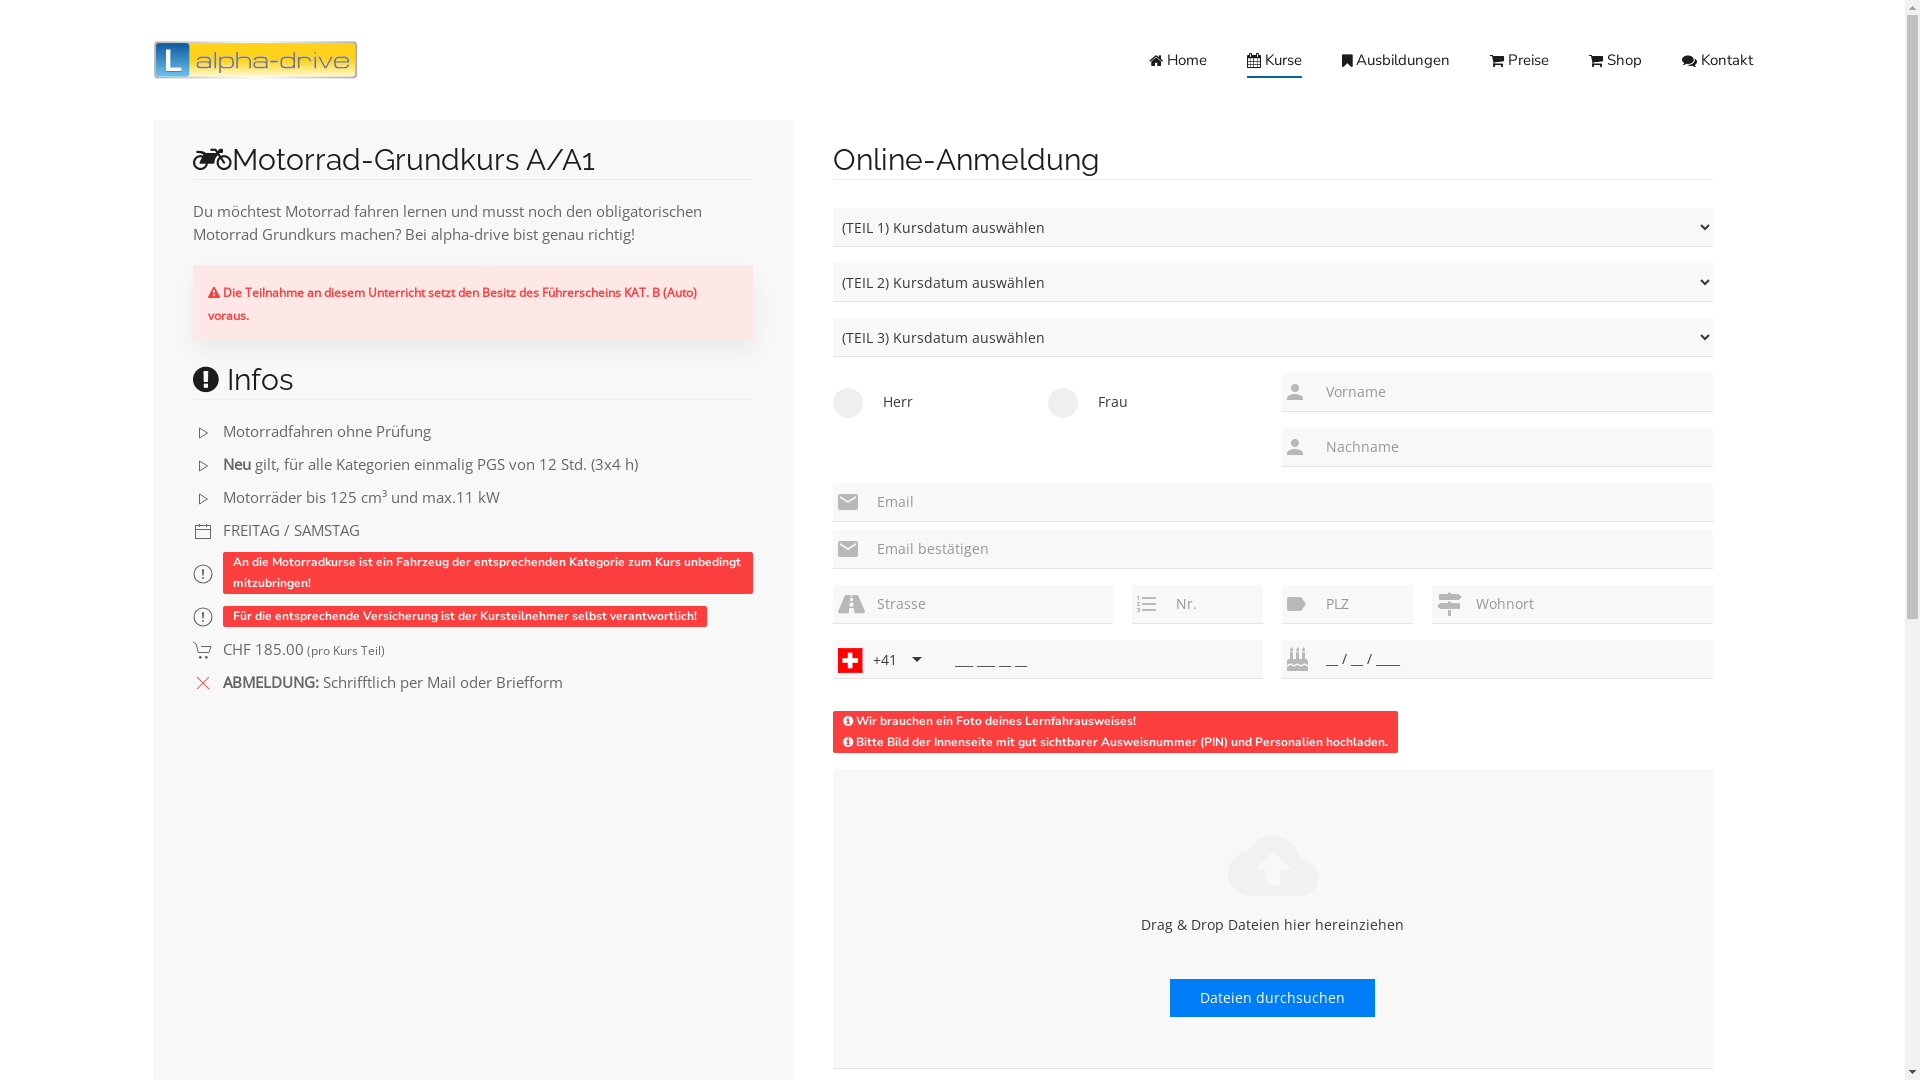 The height and width of the screenshot is (1080, 1920). What do you see at coordinates (1396, 60) in the screenshot?
I see `Ausbildungen` at bounding box center [1396, 60].